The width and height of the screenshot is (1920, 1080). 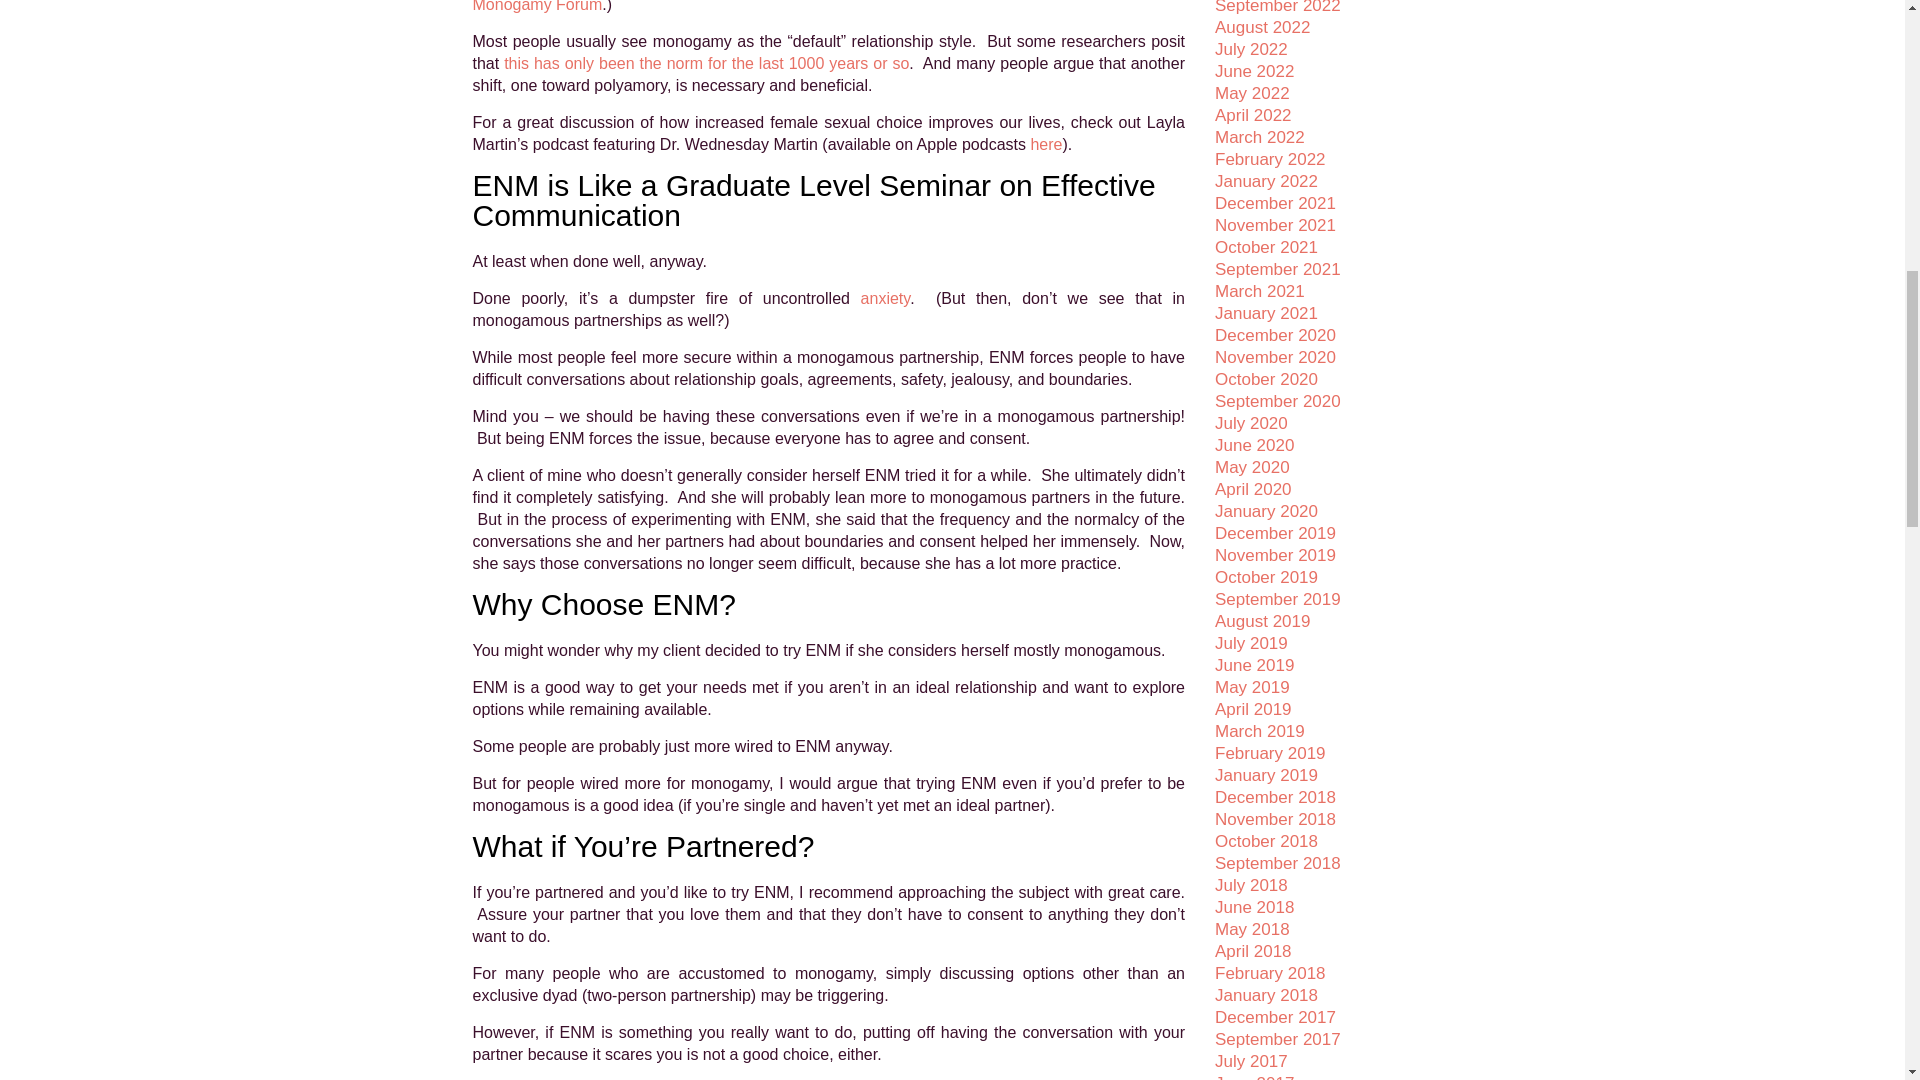 I want to click on Ethical Non Monogamy Forum, so click(x=828, y=6).